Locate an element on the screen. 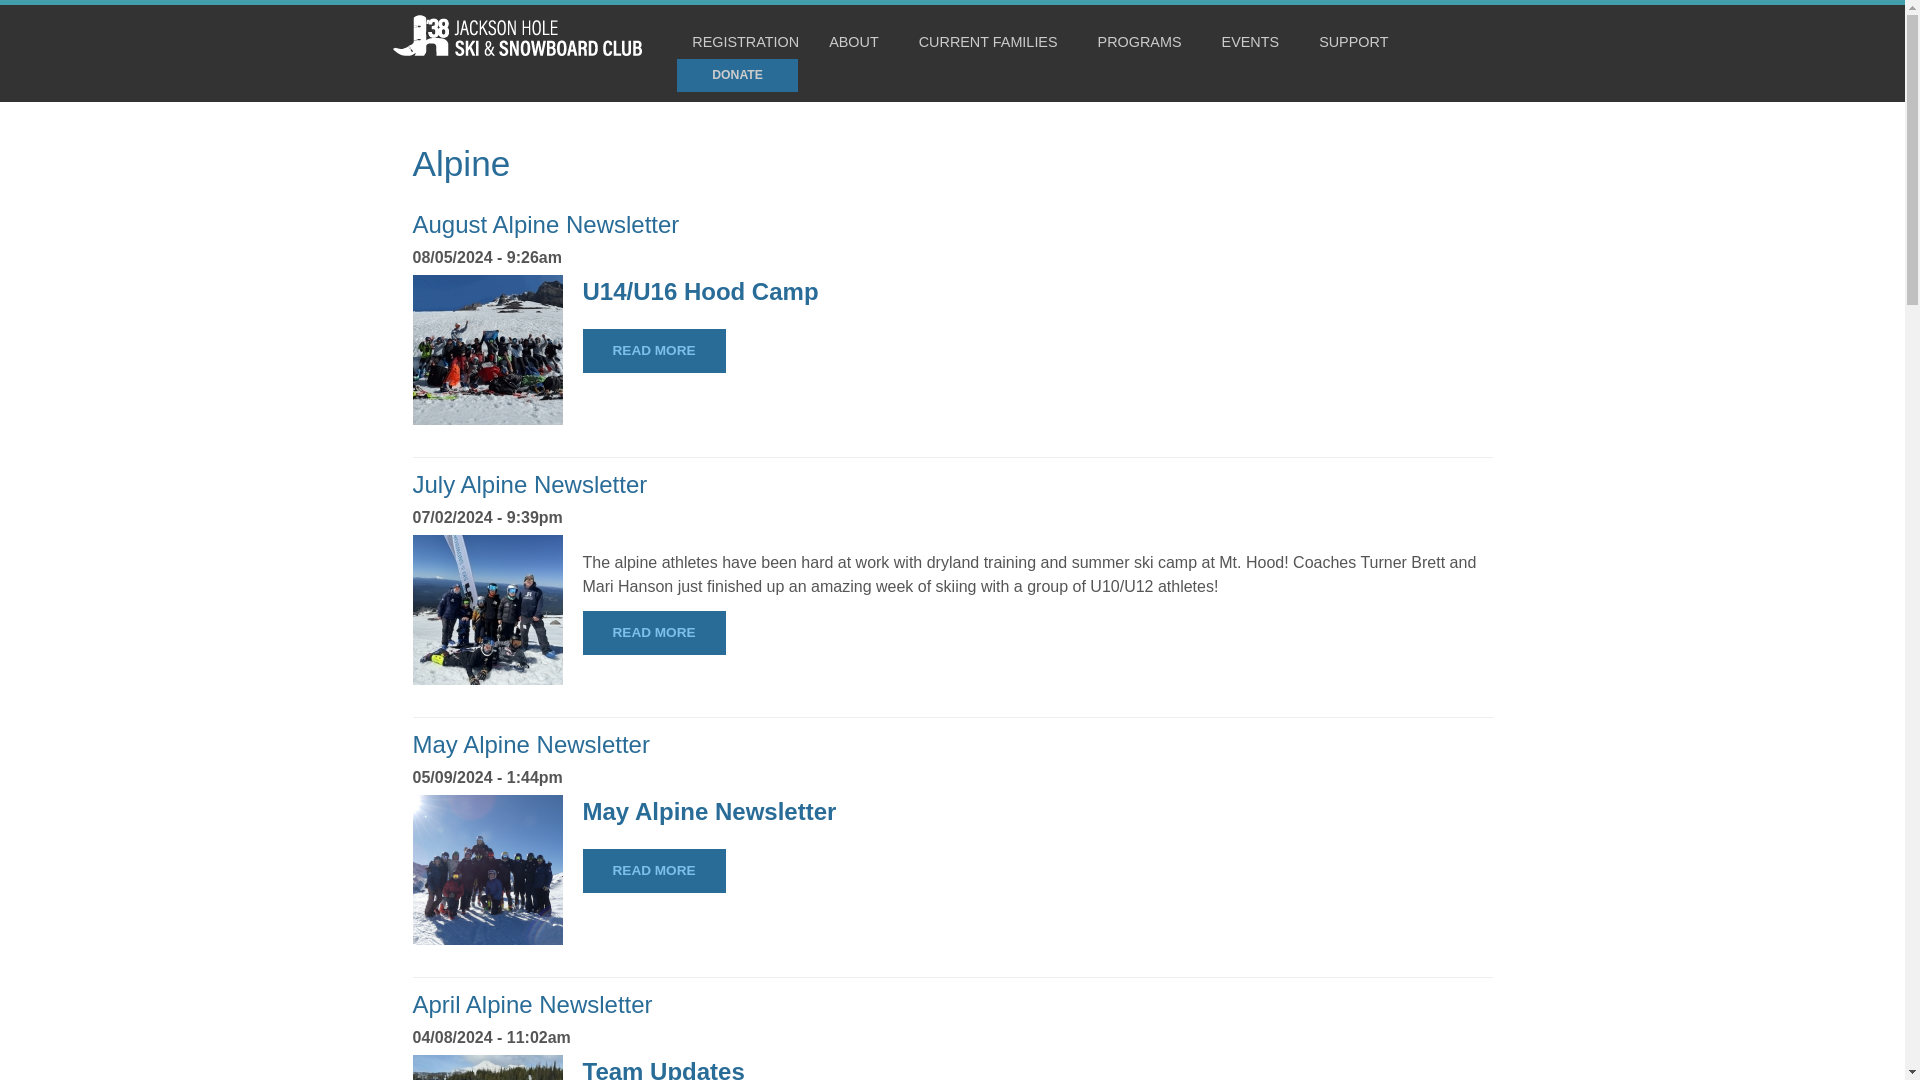  PROGRAMS is located at coordinates (1144, 42).